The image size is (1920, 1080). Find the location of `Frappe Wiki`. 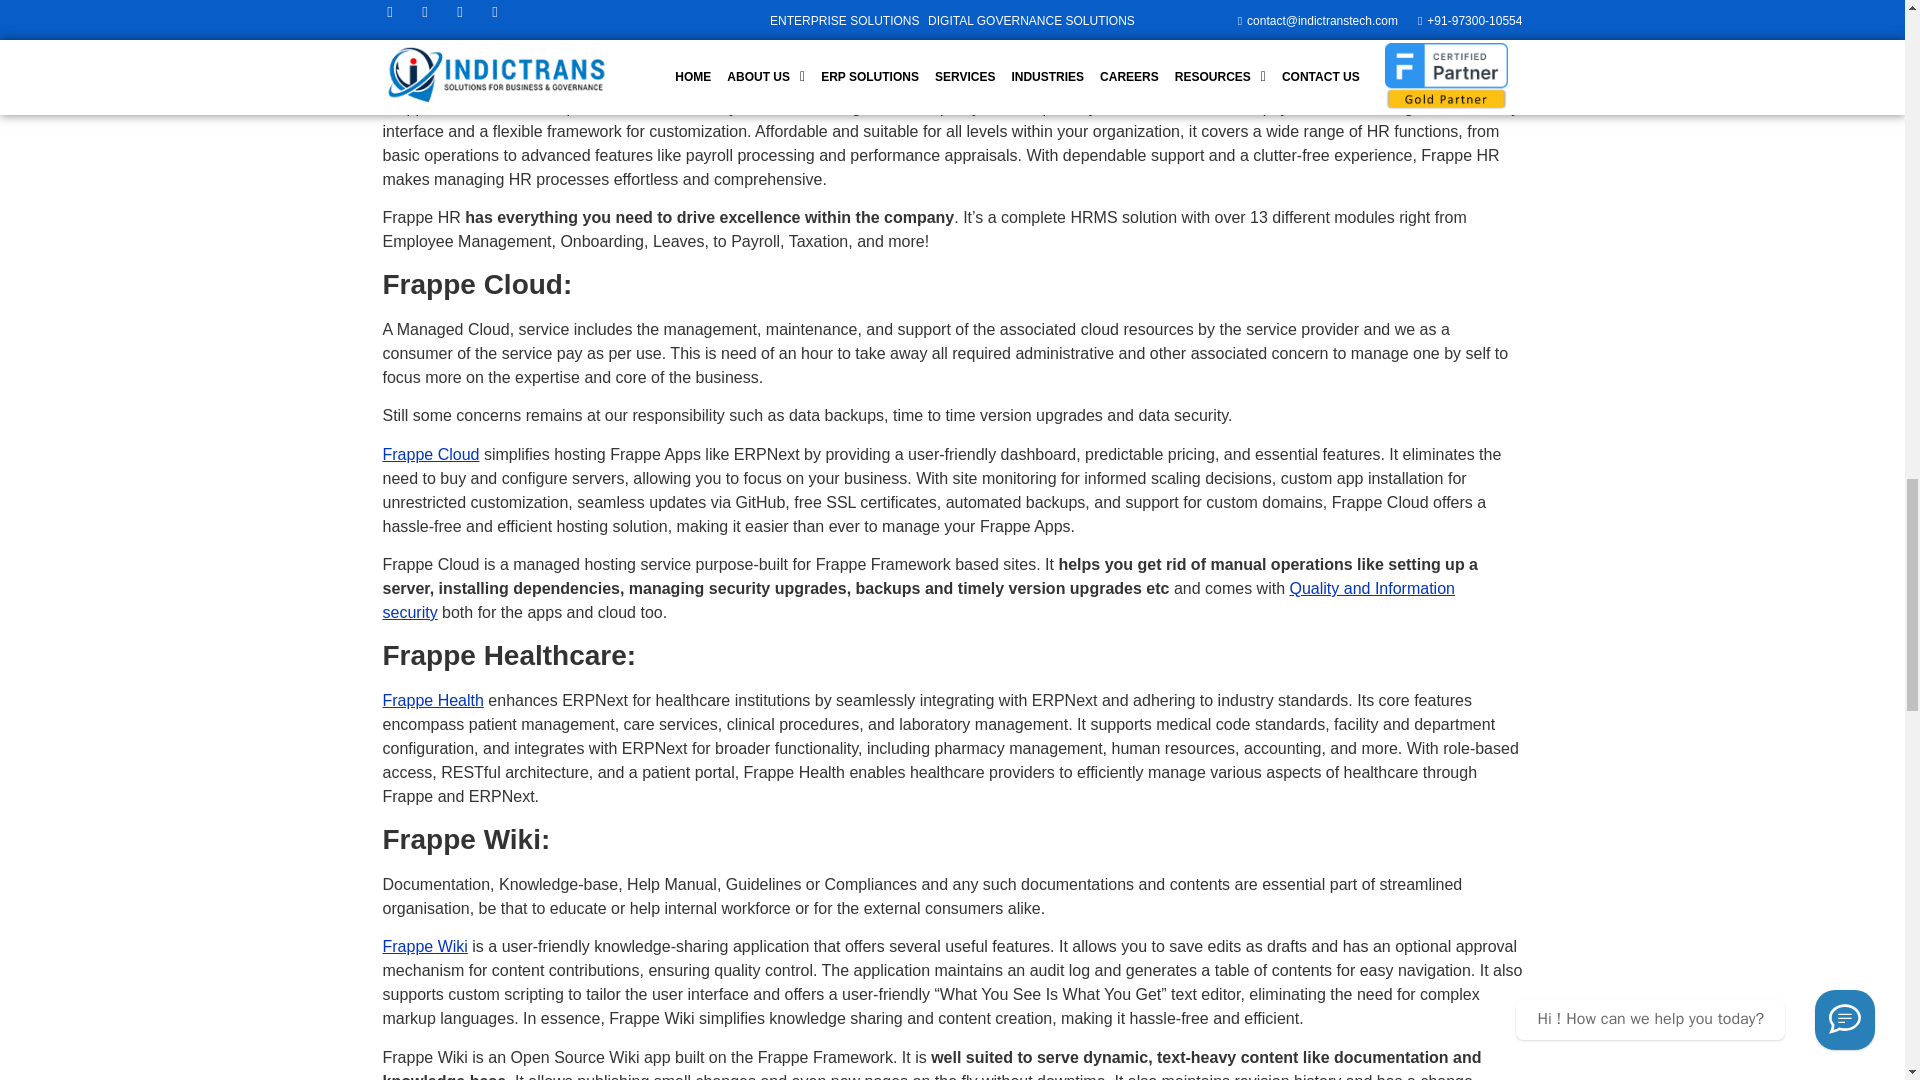

Frappe Wiki is located at coordinates (424, 946).